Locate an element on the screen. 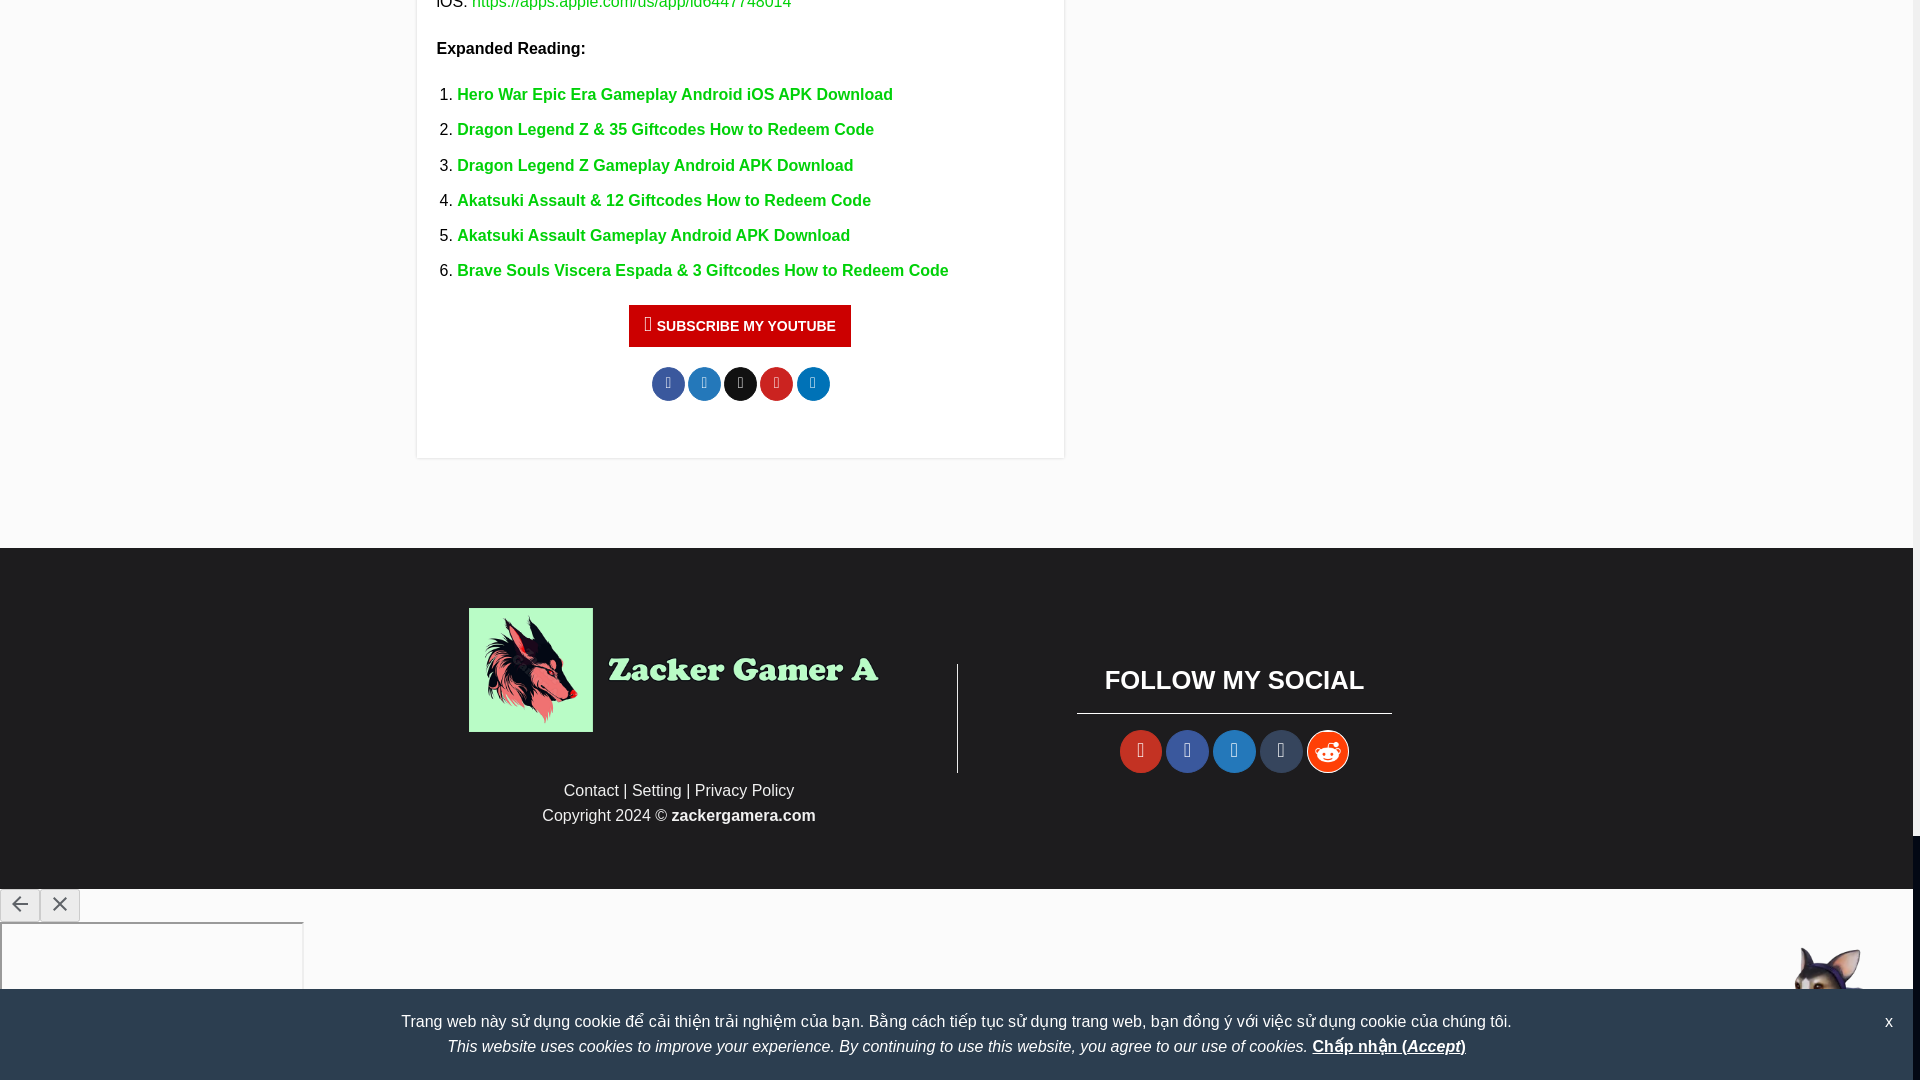 The width and height of the screenshot is (1920, 1080). Share on Twitter is located at coordinates (704, 384).